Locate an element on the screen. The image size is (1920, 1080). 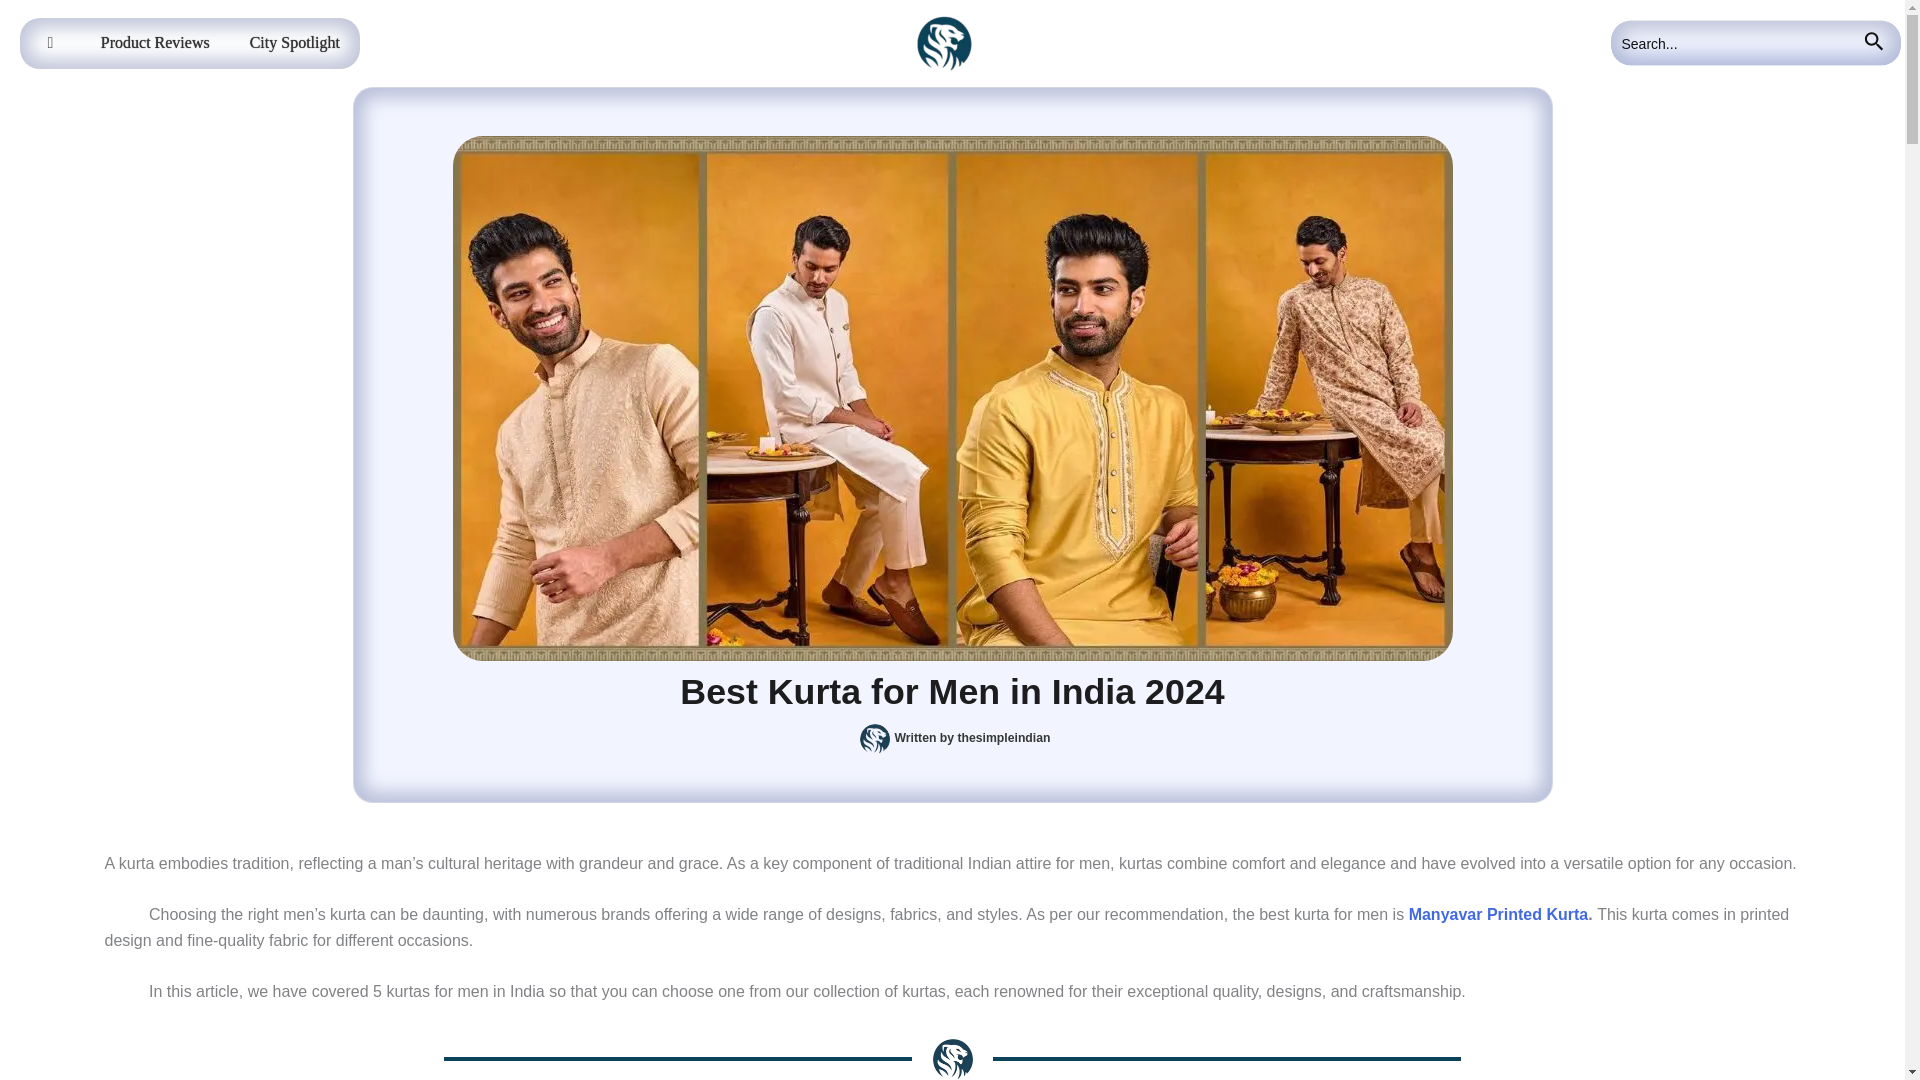
Hamburg icon is located at coordinates (50, 44).